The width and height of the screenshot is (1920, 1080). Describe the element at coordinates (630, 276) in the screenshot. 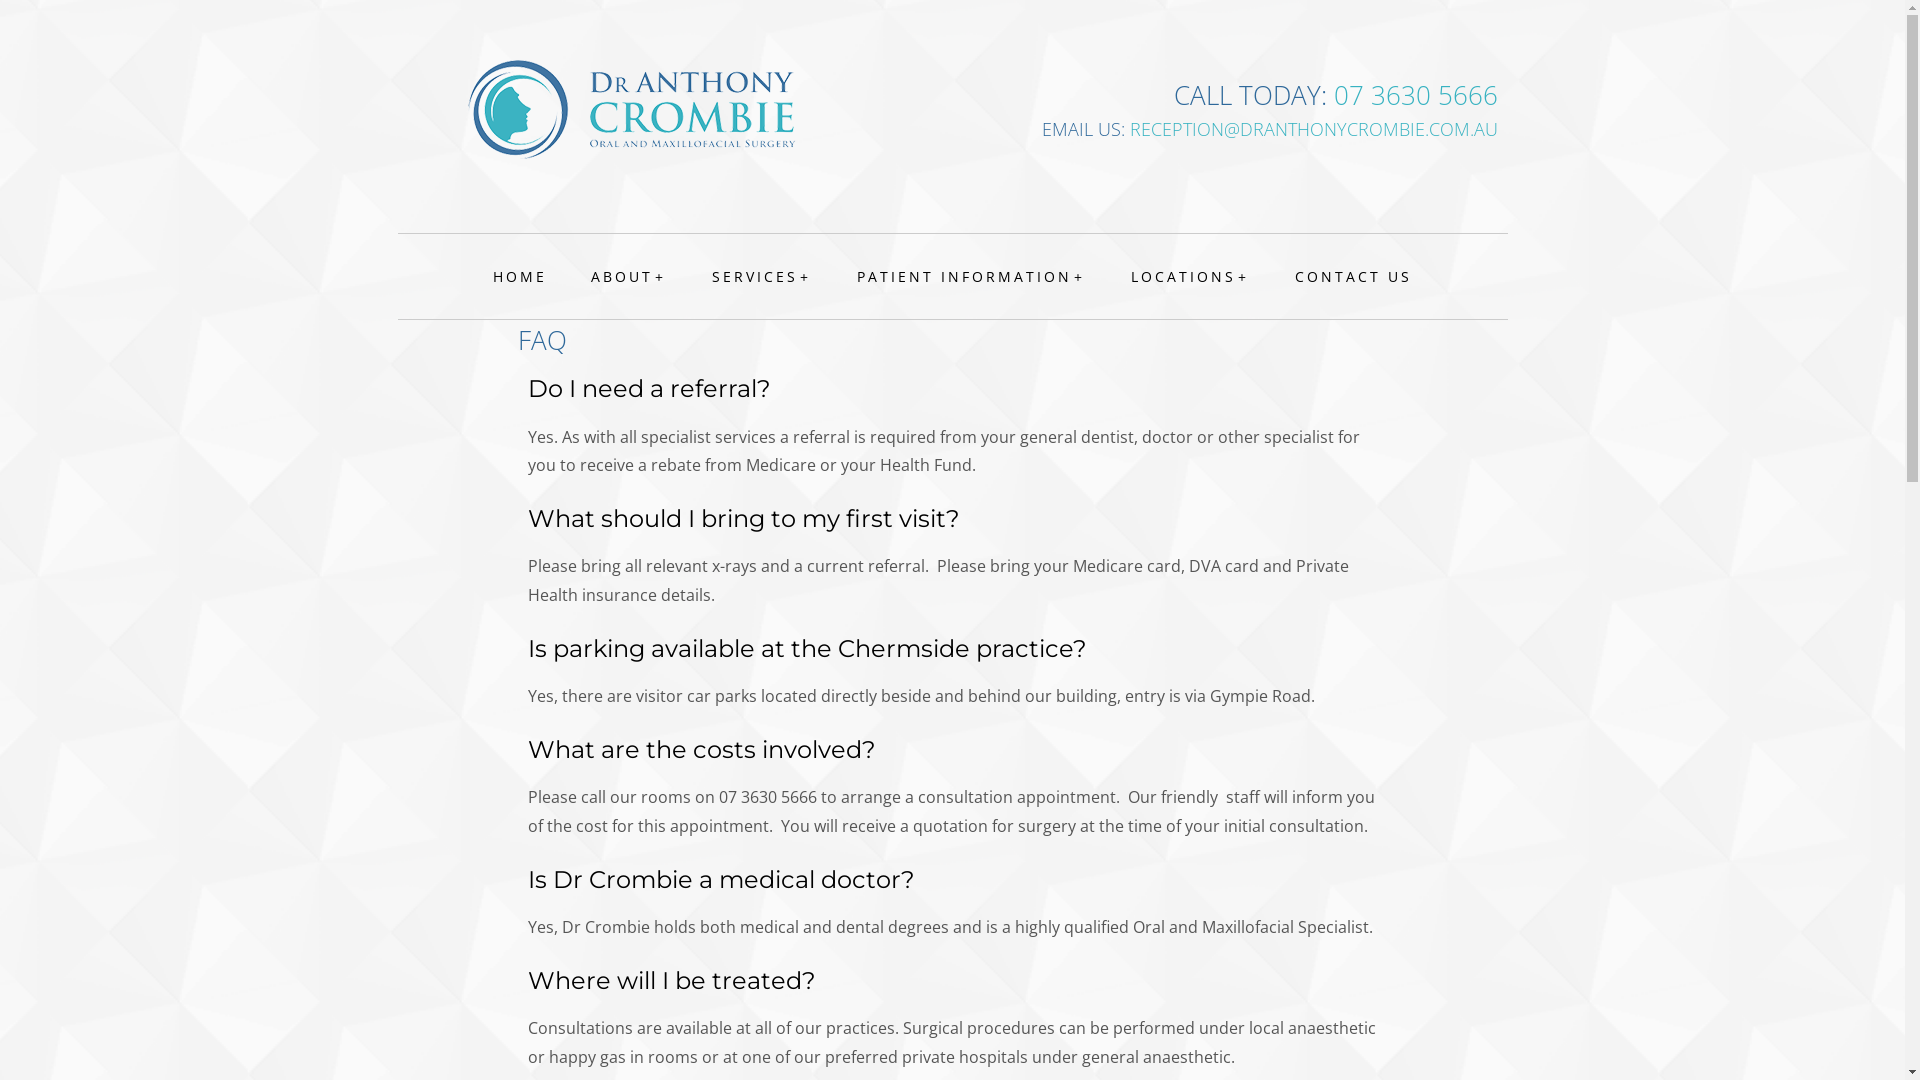

I see `ABOUT` at that location.